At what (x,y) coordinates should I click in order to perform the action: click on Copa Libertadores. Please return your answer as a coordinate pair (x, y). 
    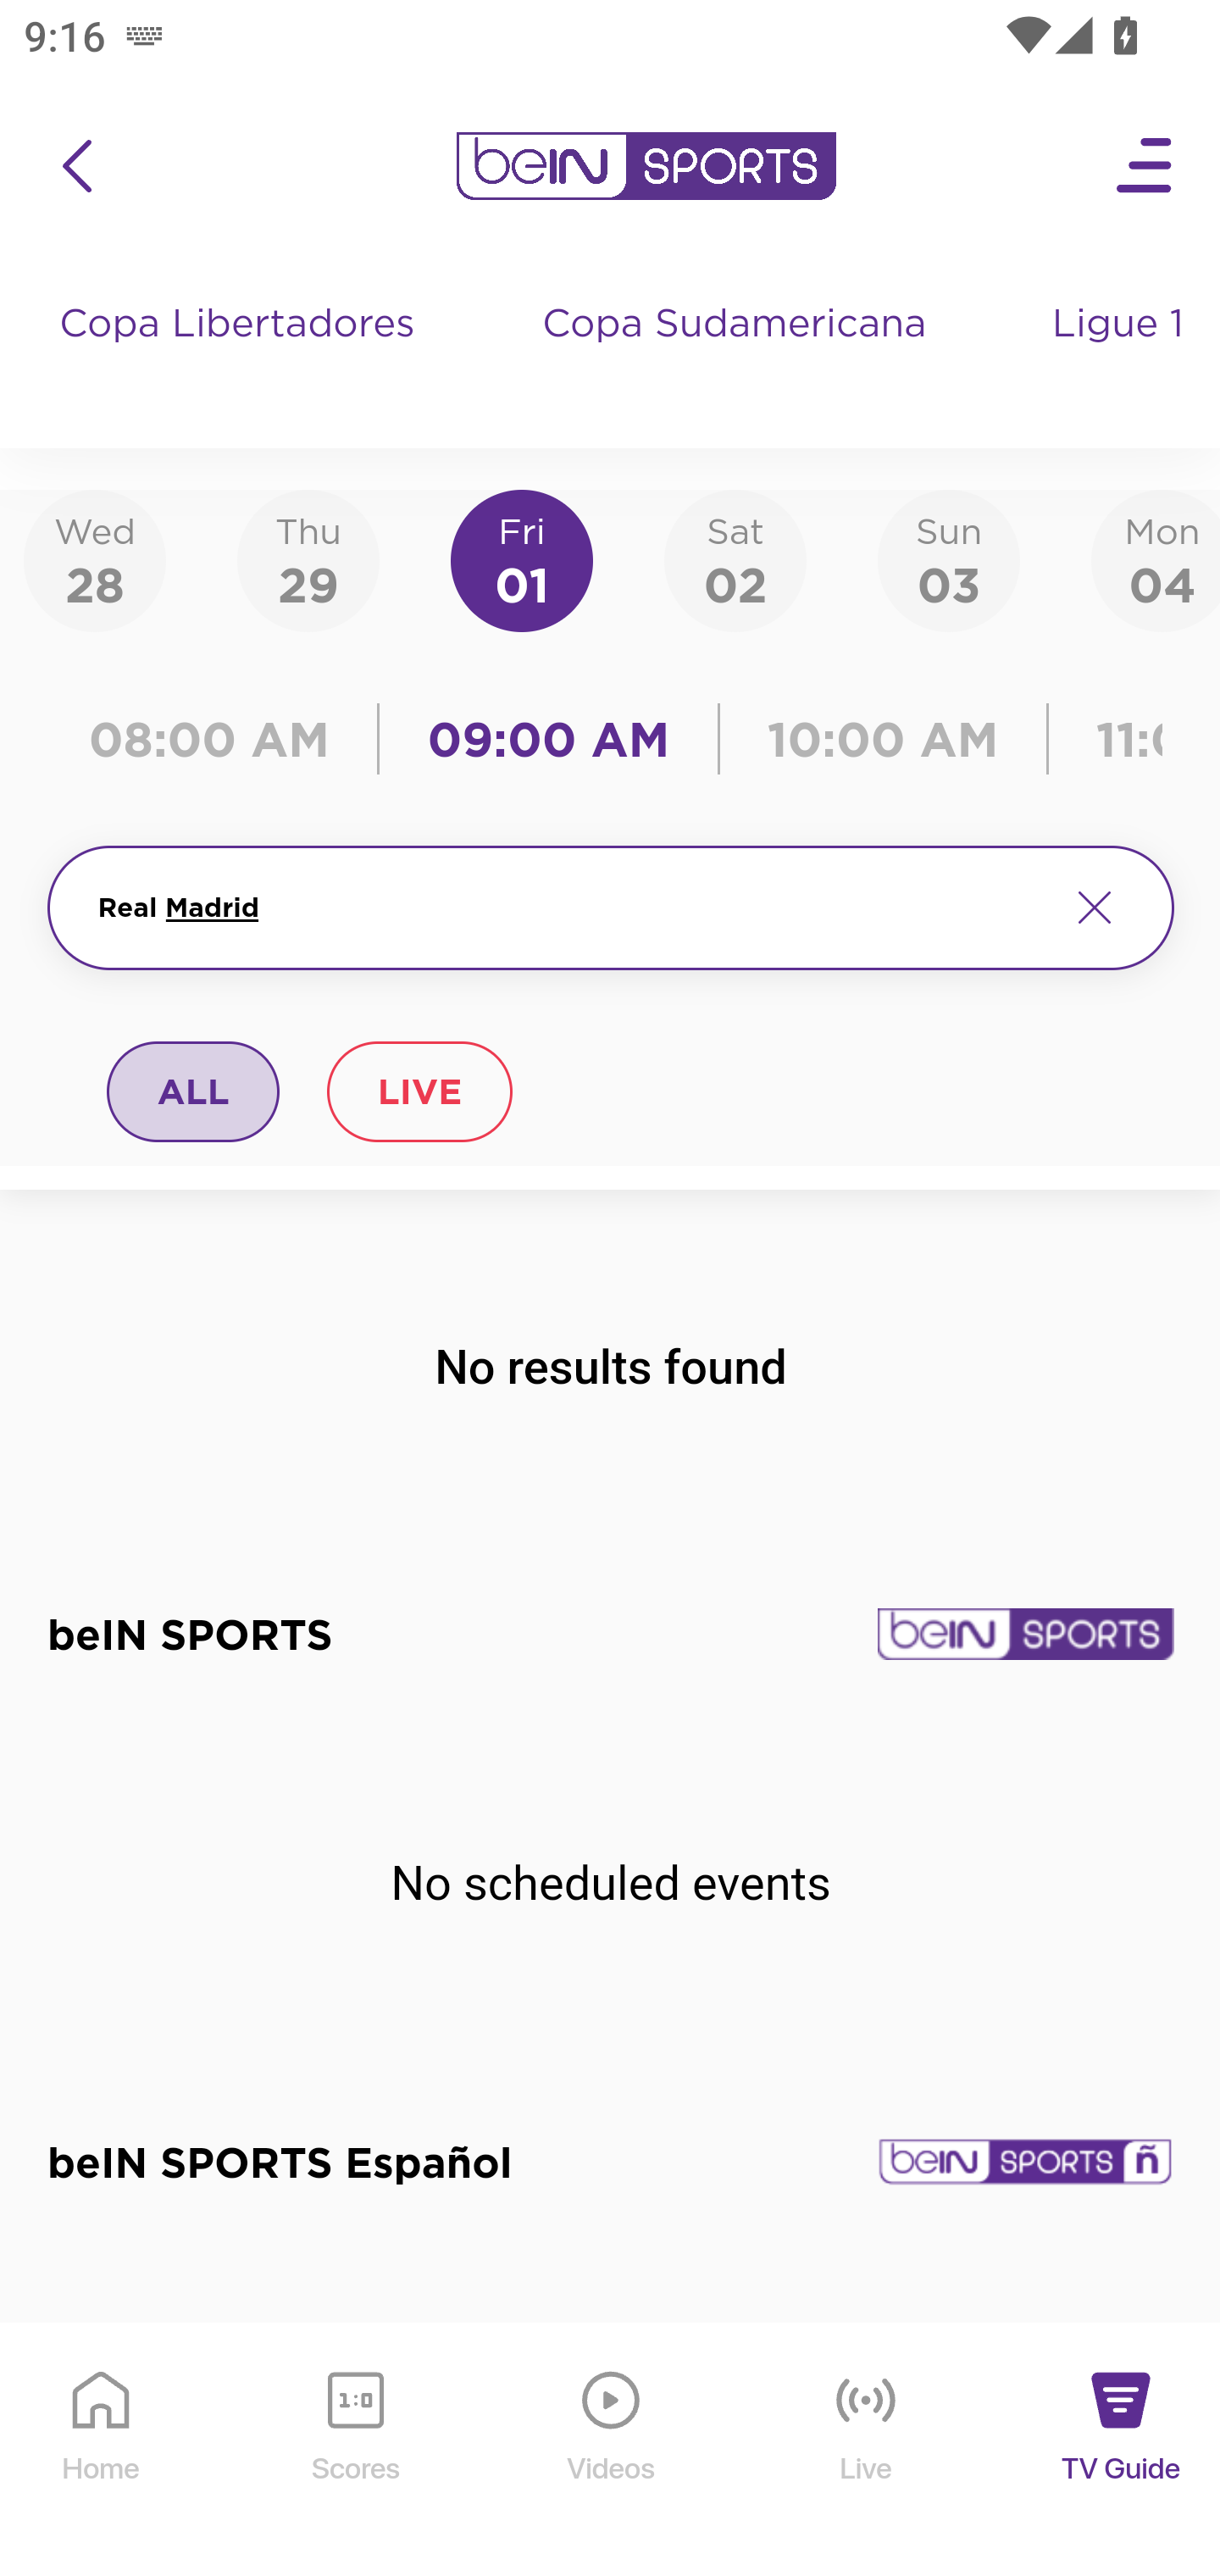
    Looking at the image, I should click on (241, 356).